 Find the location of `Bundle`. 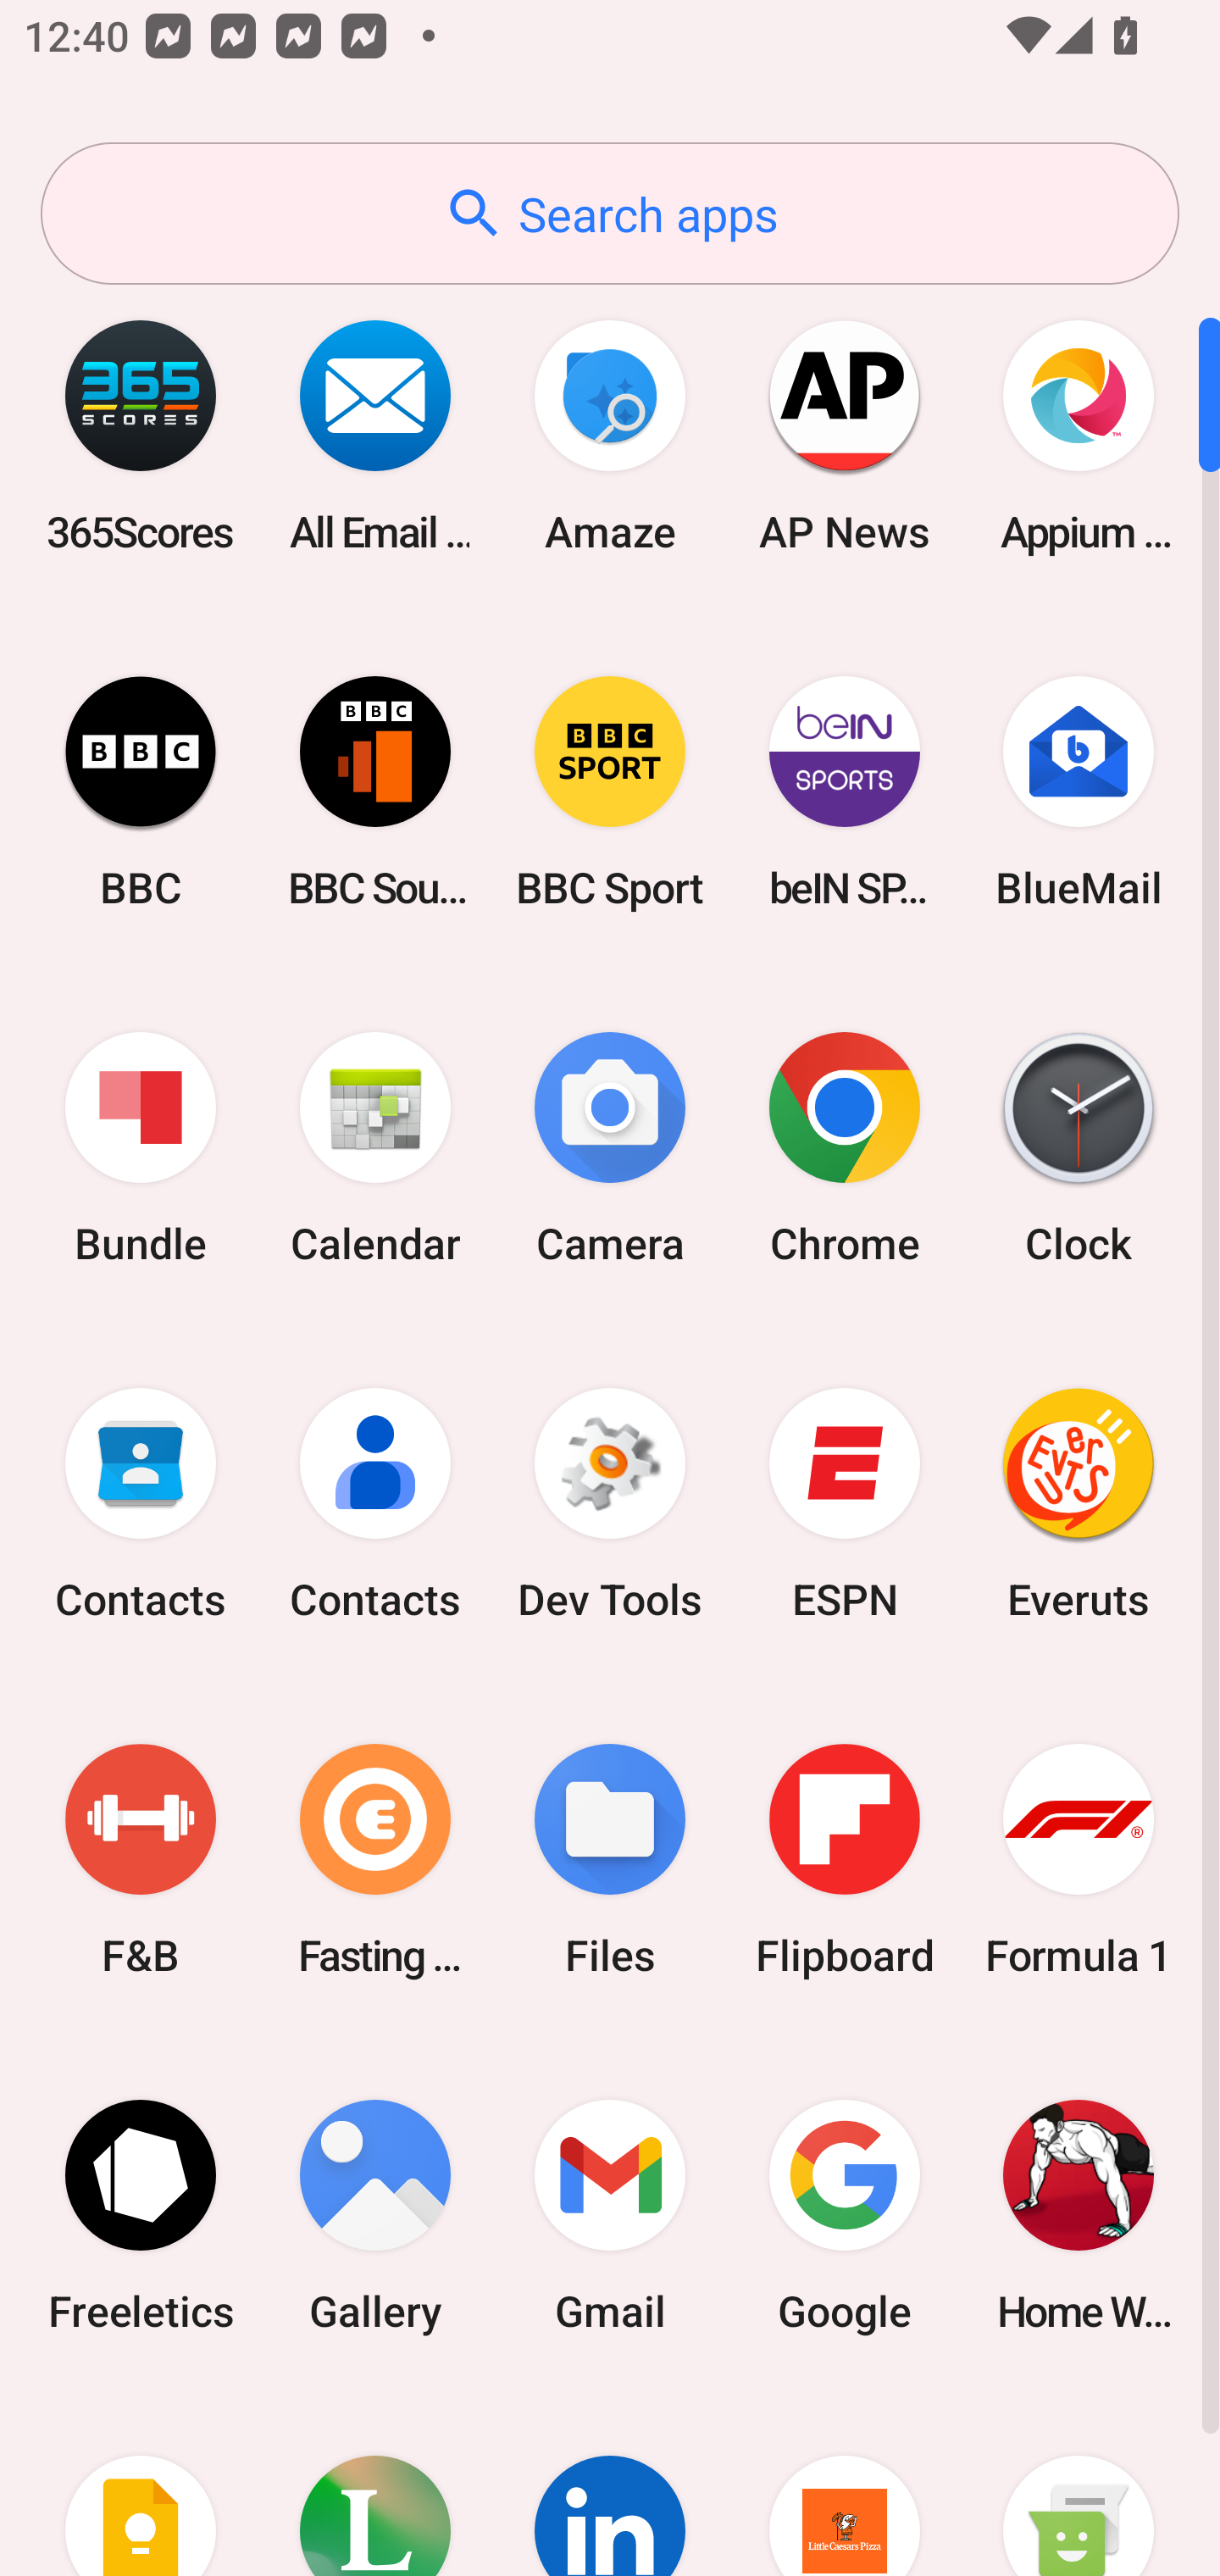

Bundle is located at coordinates (141, 1149).